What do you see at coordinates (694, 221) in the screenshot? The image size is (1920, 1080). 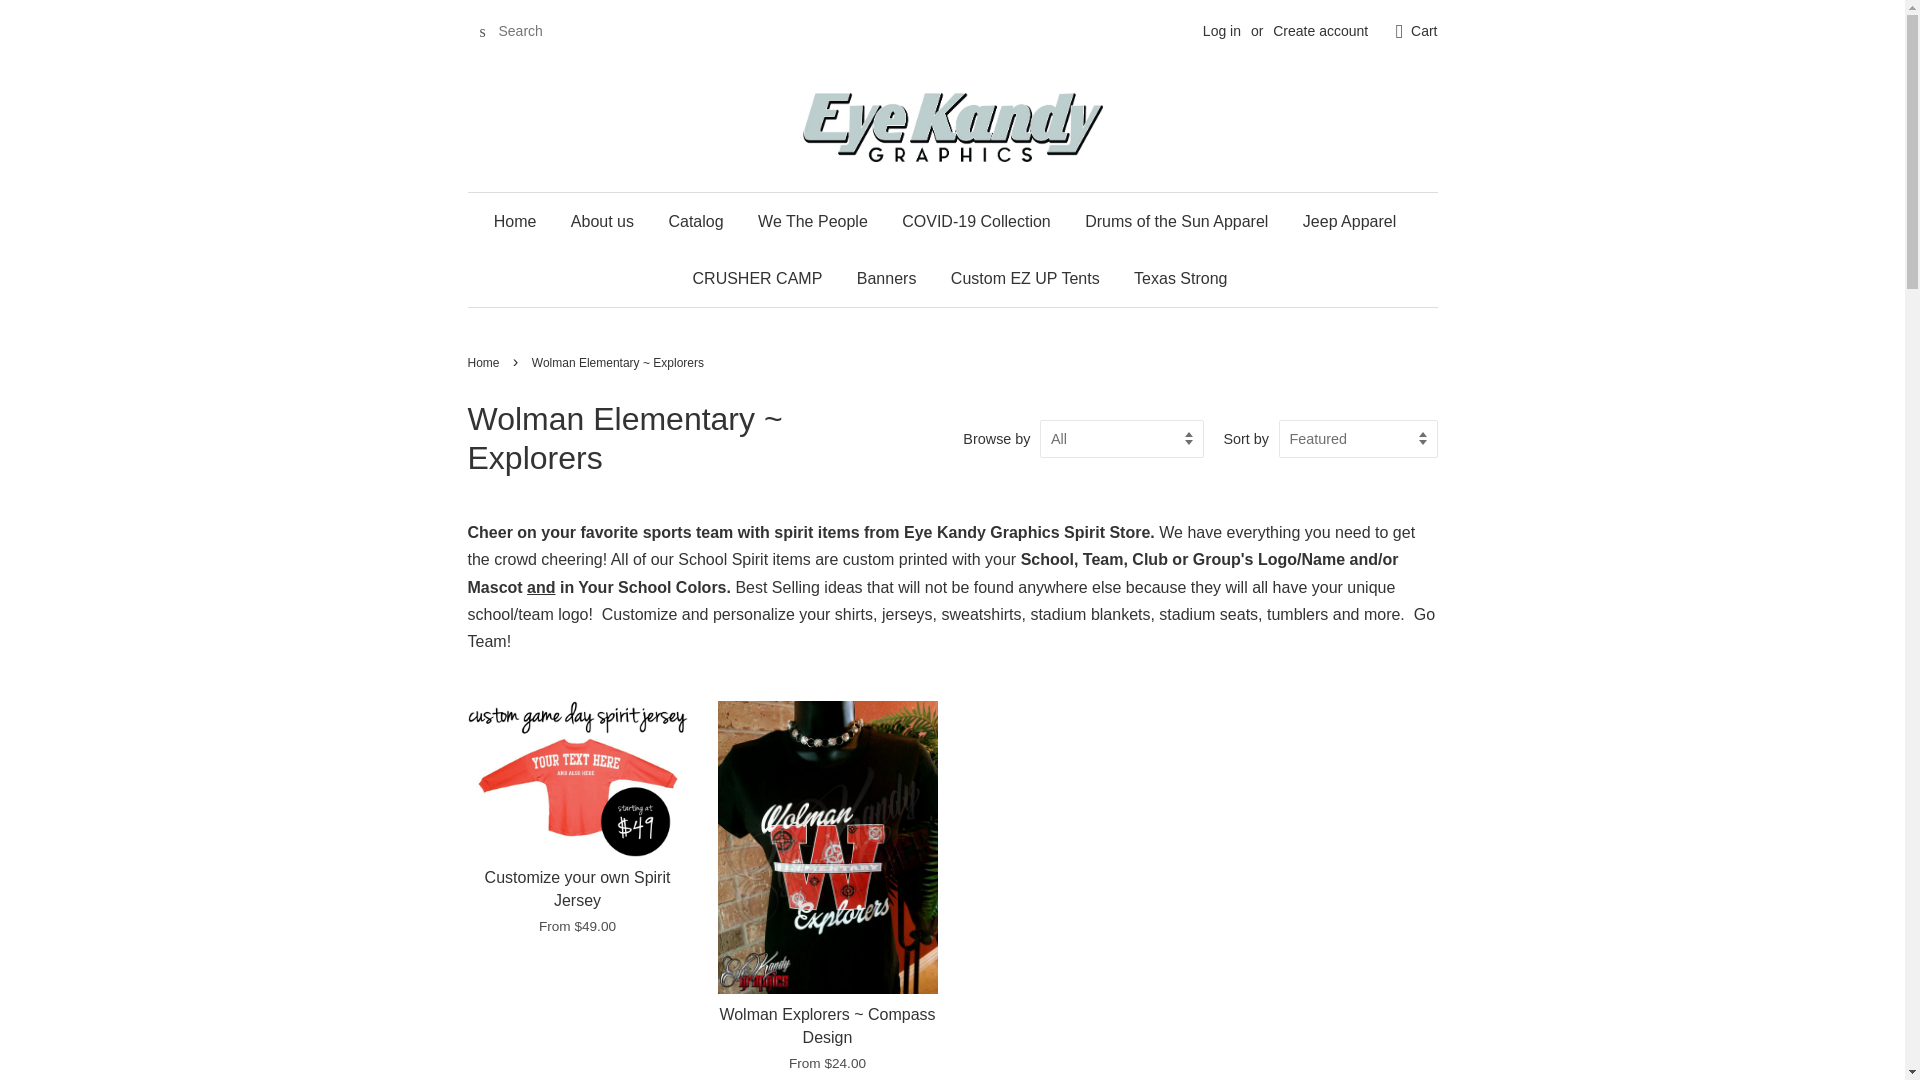 I see `Catalog` at bounding box center [694, 221].